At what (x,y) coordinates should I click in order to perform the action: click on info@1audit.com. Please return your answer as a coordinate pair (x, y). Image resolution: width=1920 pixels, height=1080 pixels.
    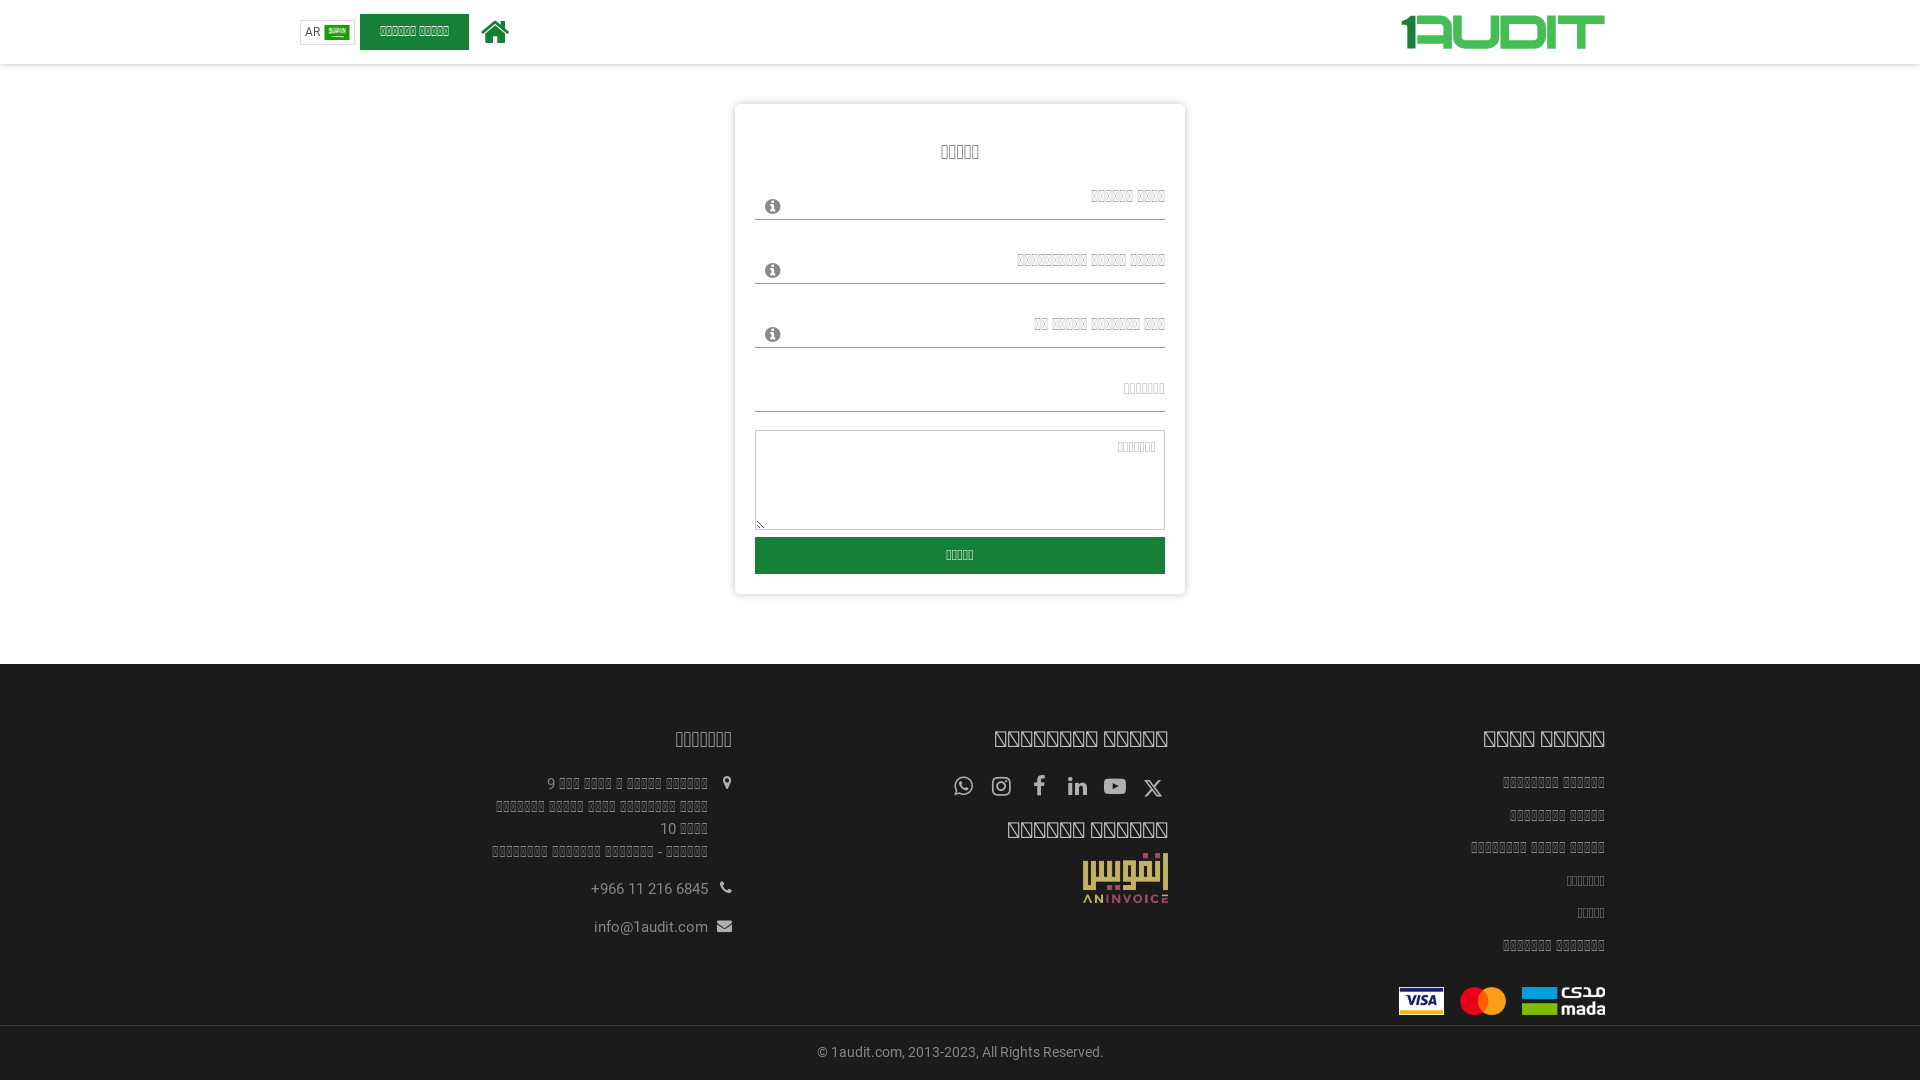
    Looking at the image, I should click on (651, 927).